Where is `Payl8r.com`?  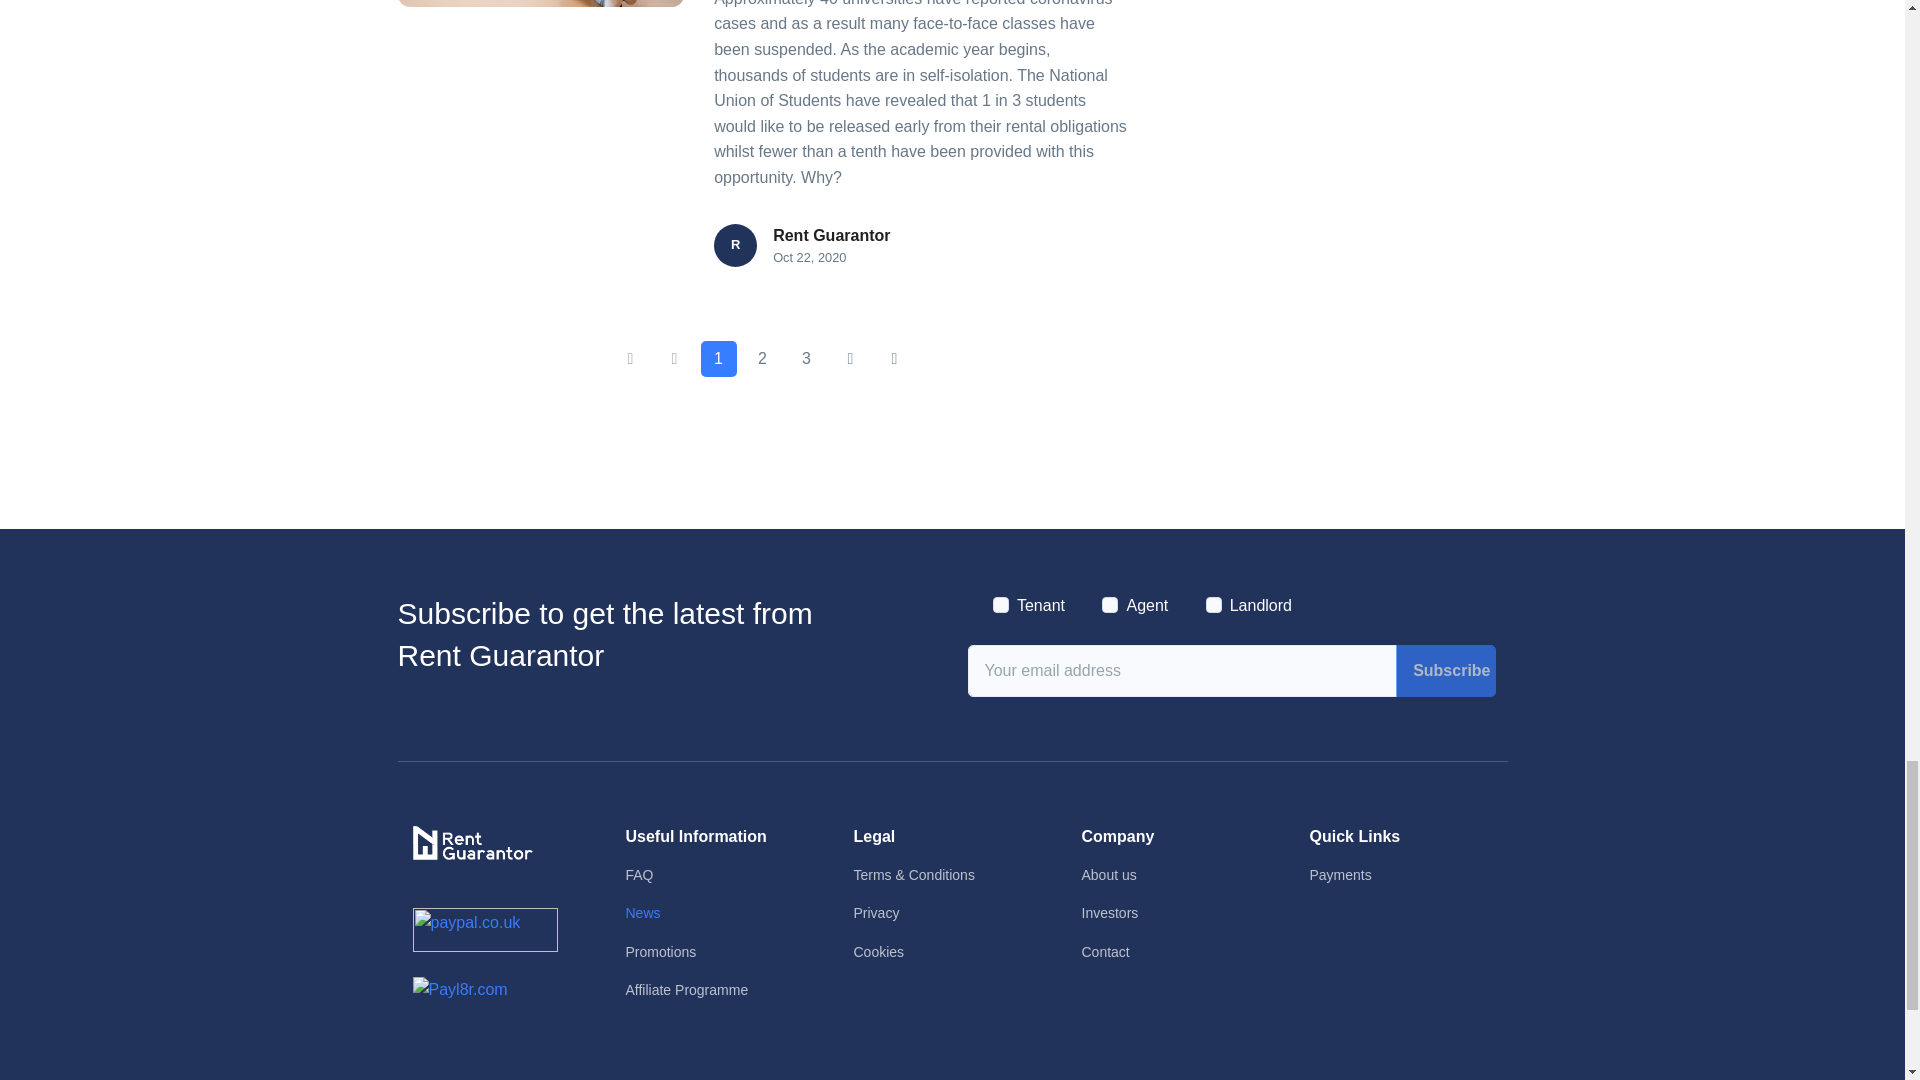 Payl8r.com is located at coordinates (459, 990).